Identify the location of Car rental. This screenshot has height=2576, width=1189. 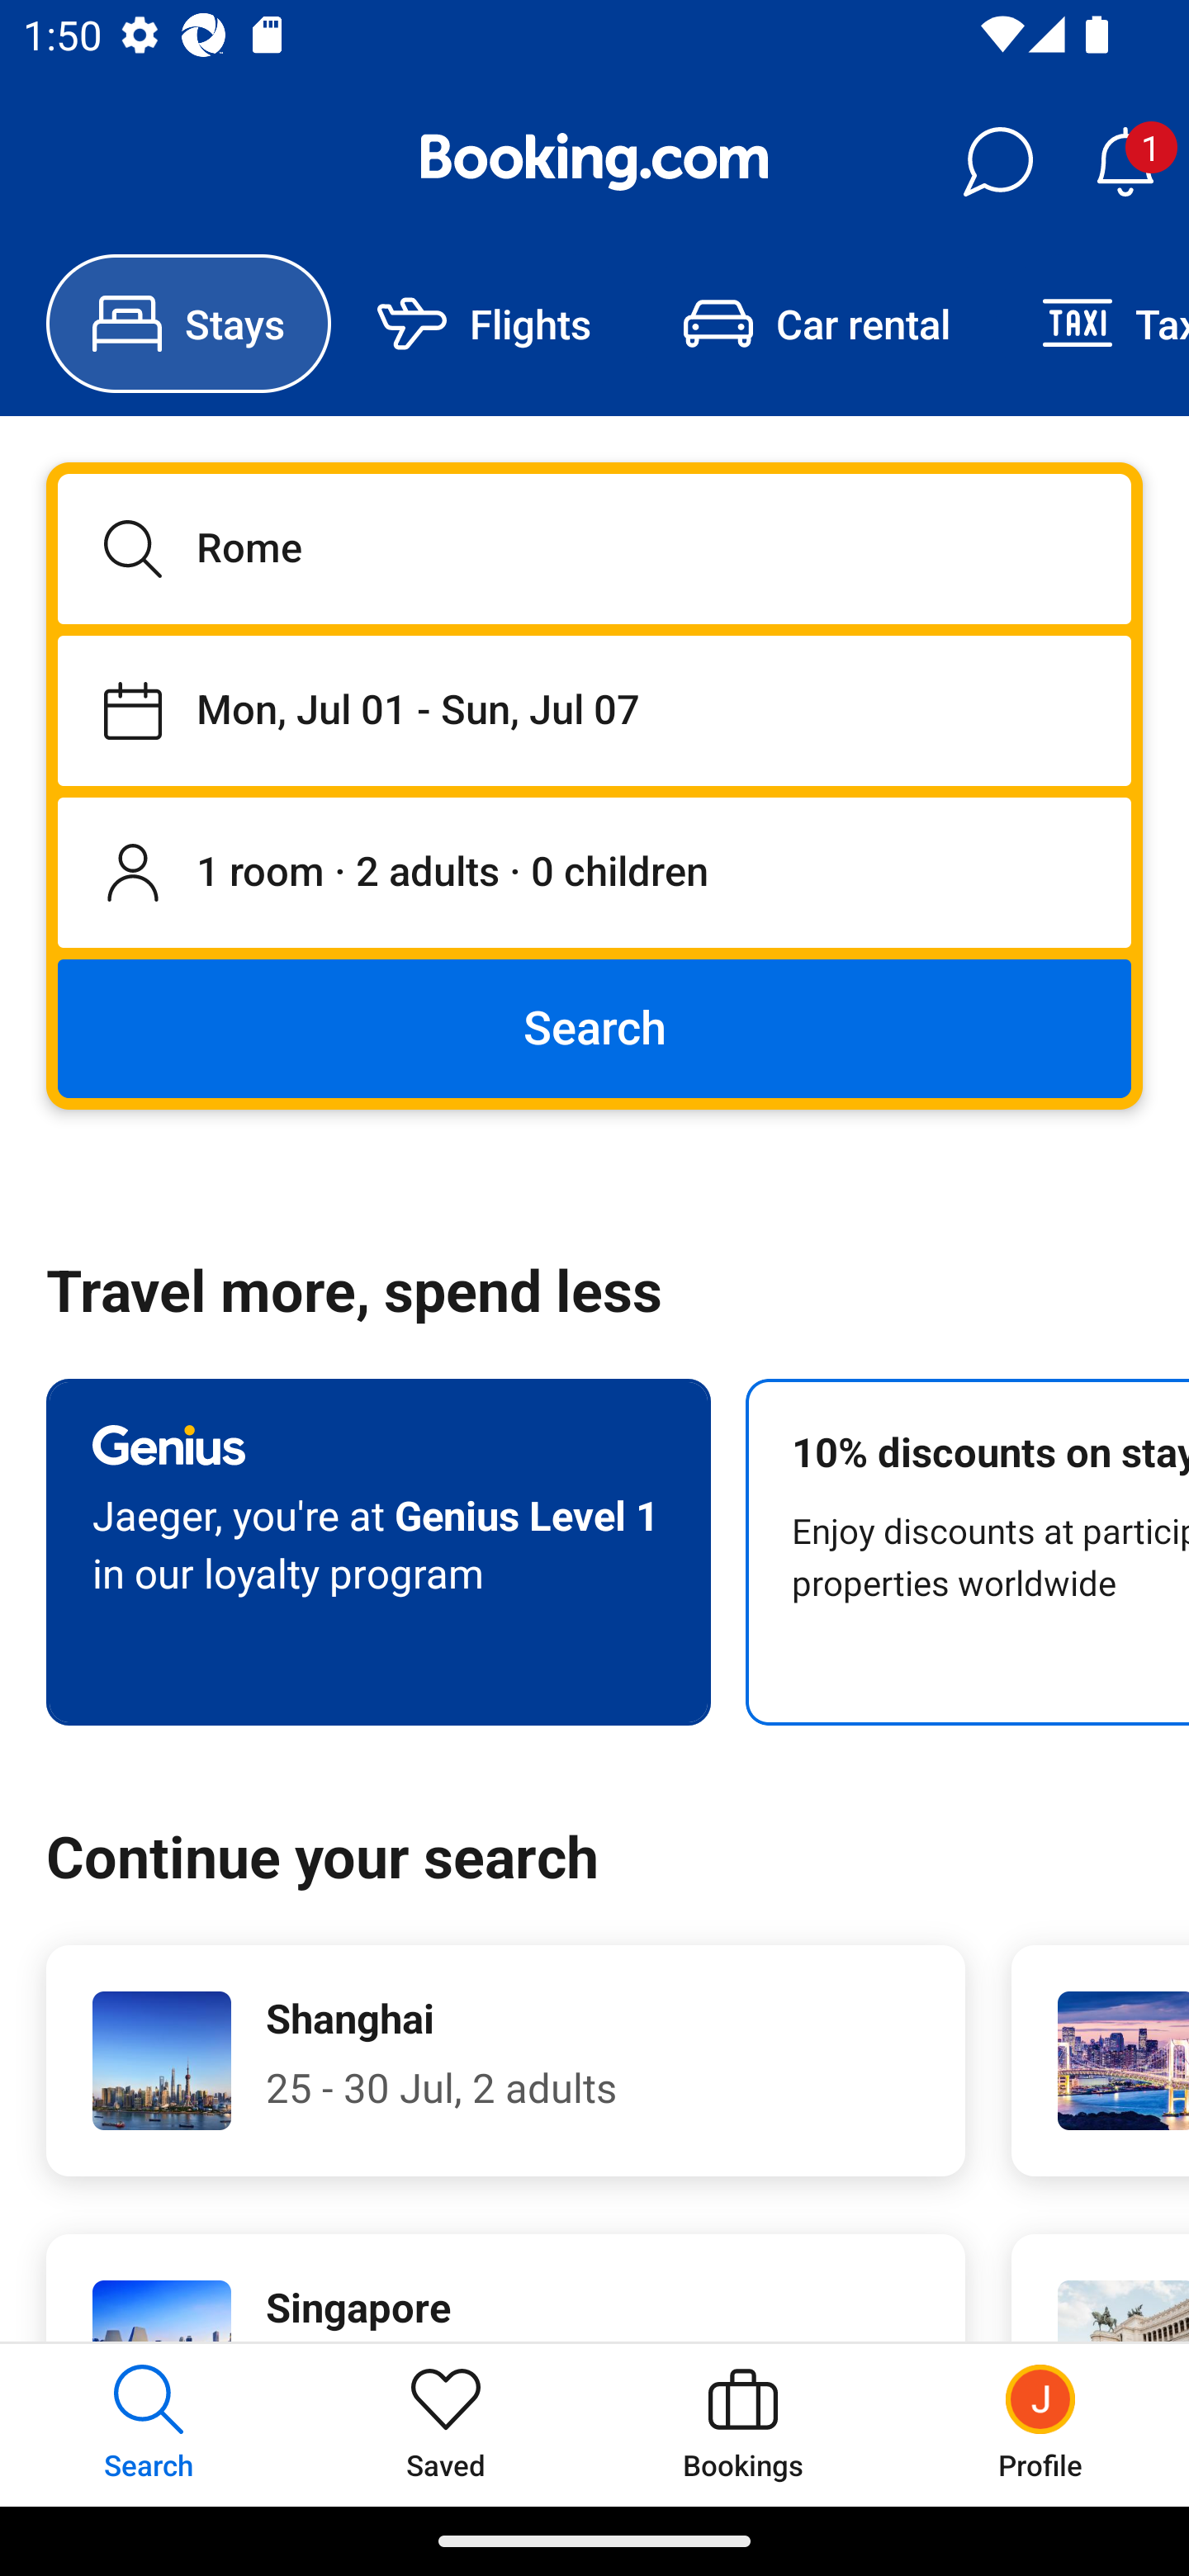
(816, 324).